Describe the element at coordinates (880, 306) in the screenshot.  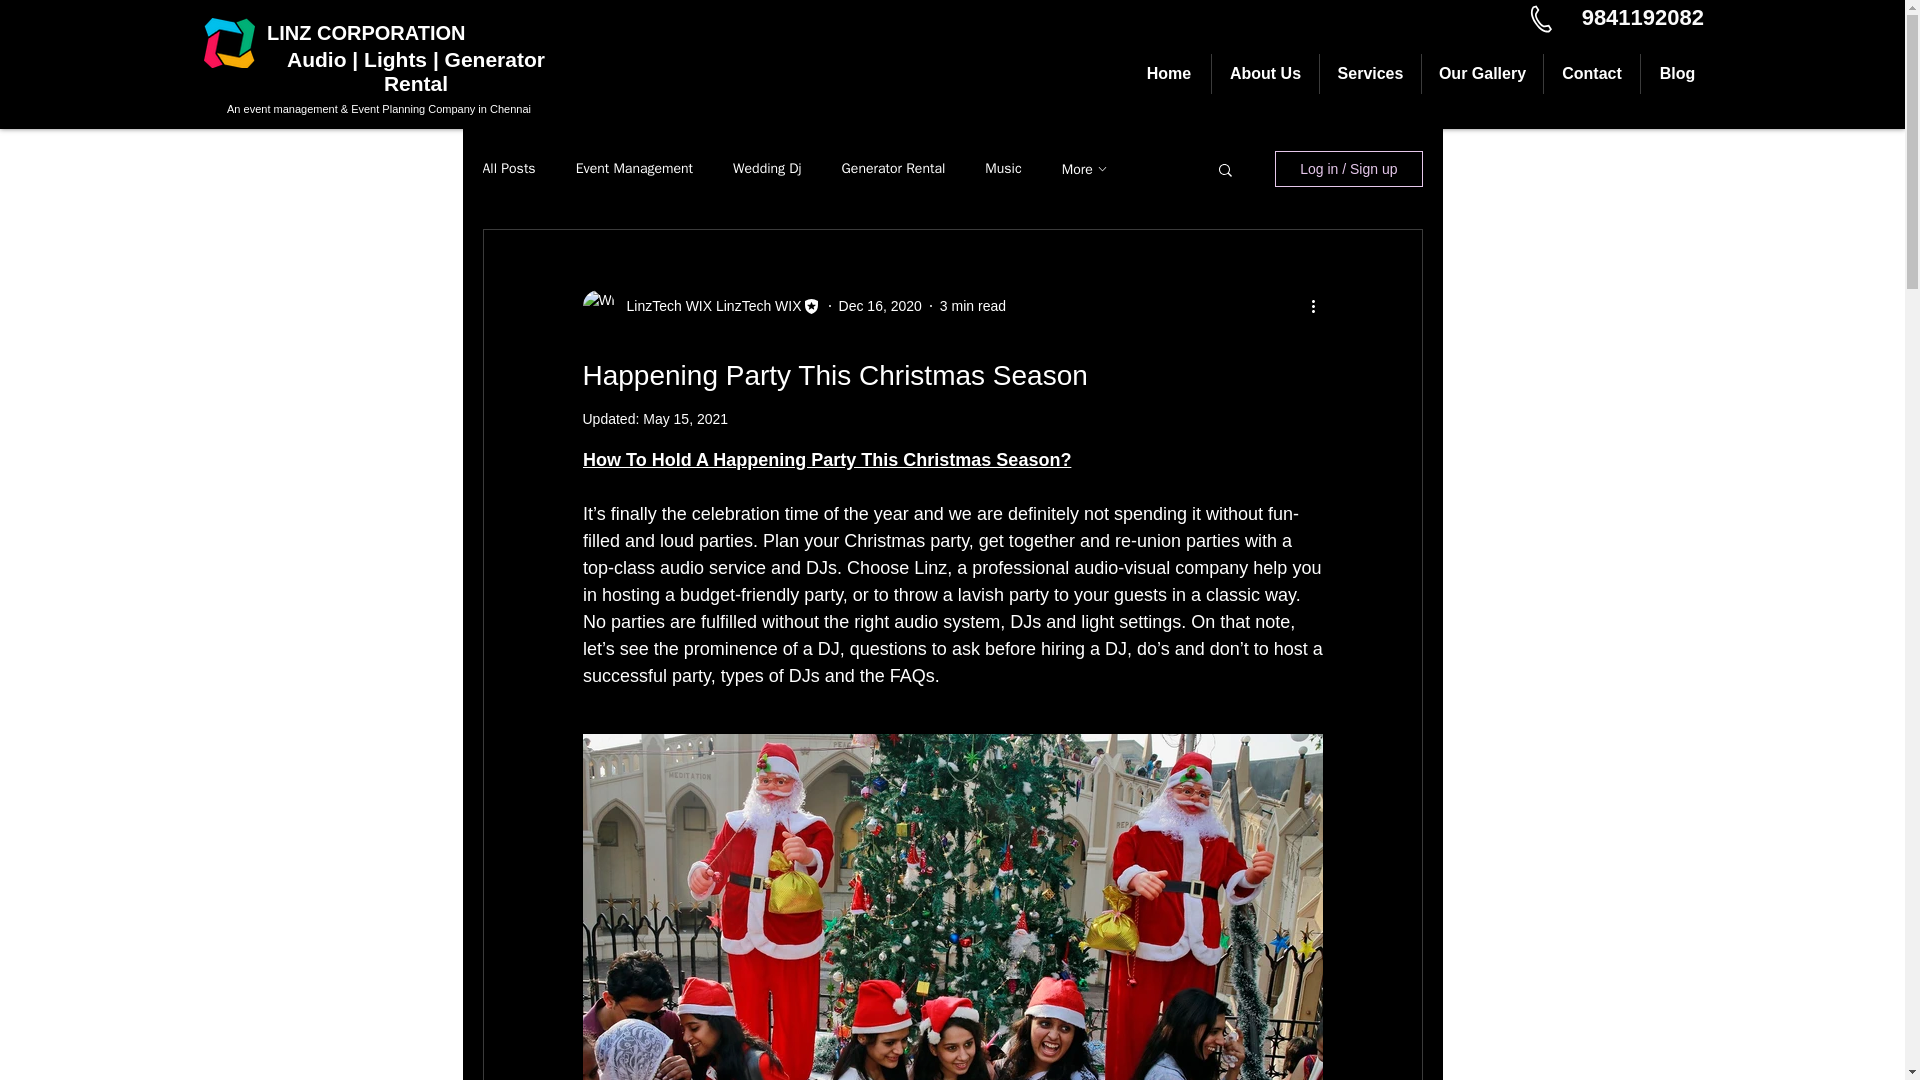
I see `Dec 16, 2020` at that location.